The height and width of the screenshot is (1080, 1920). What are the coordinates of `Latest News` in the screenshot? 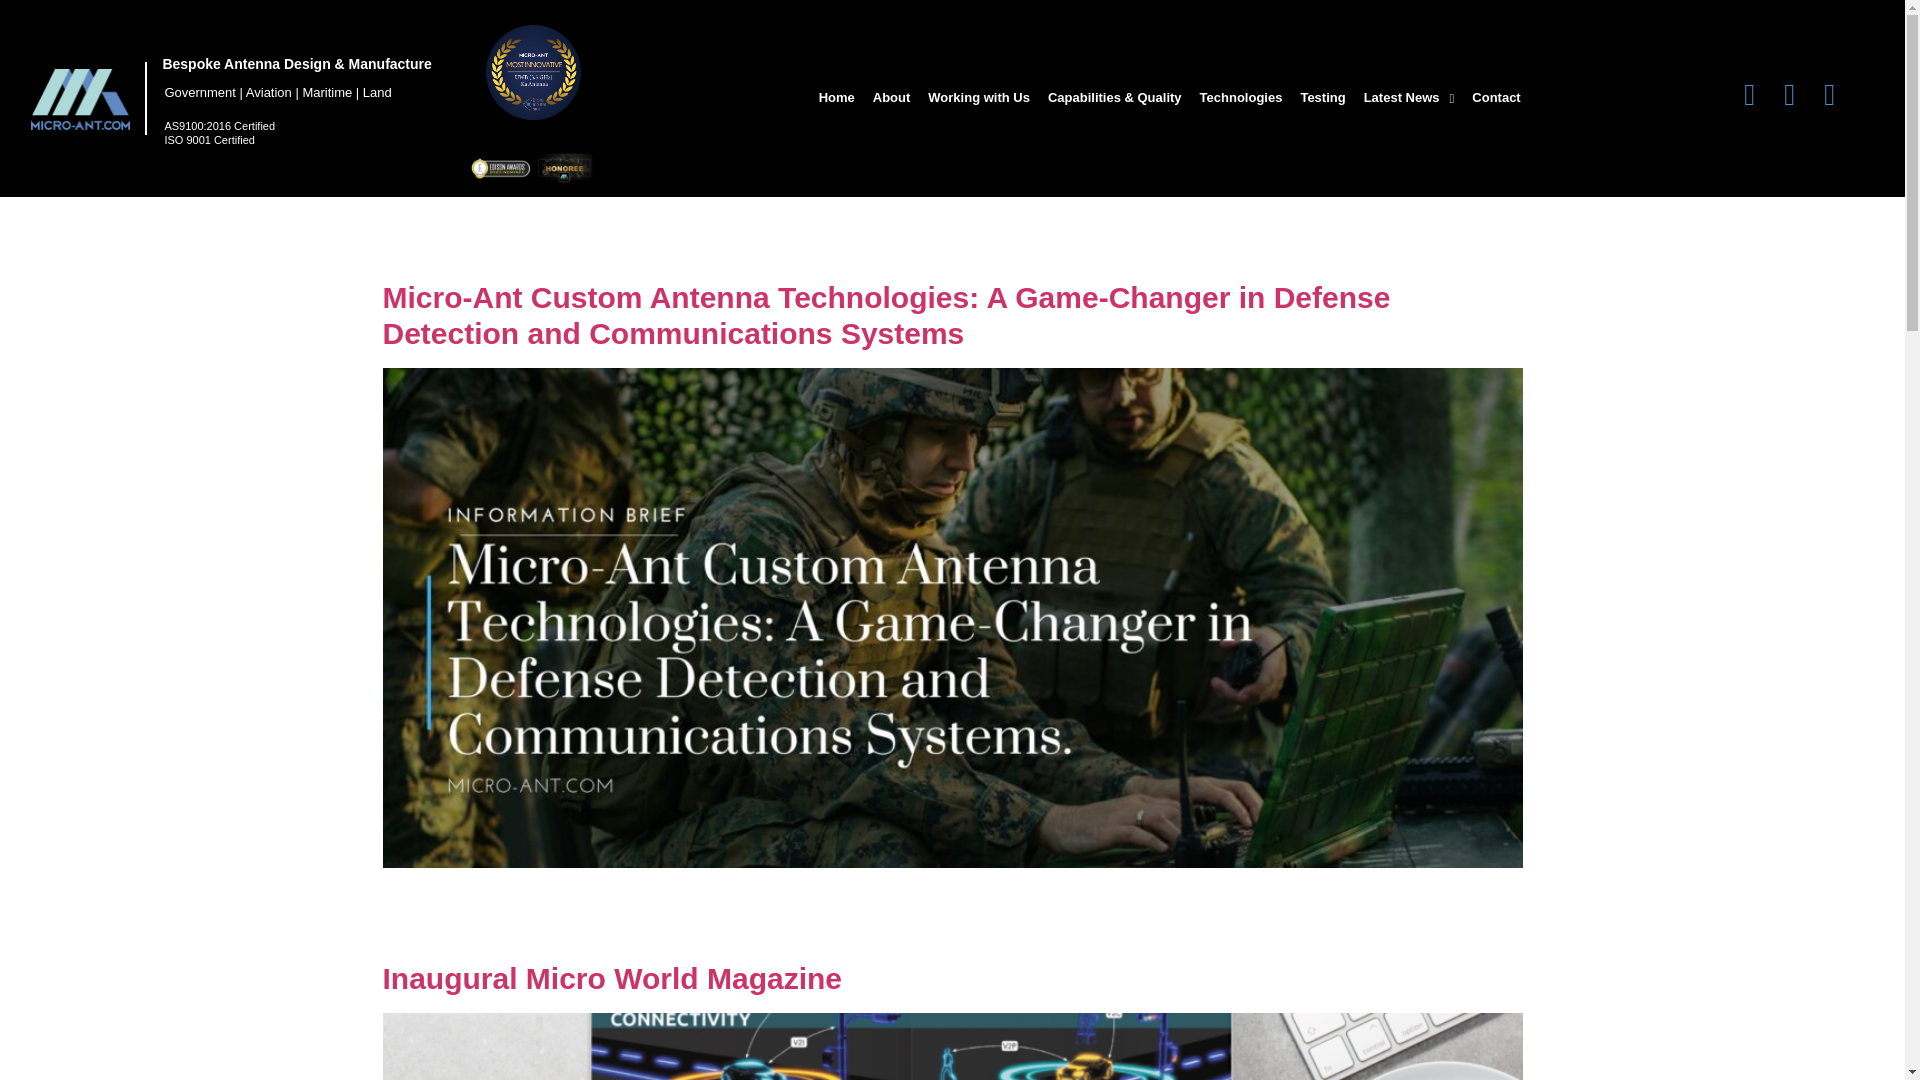 It's located at (1409, 97).